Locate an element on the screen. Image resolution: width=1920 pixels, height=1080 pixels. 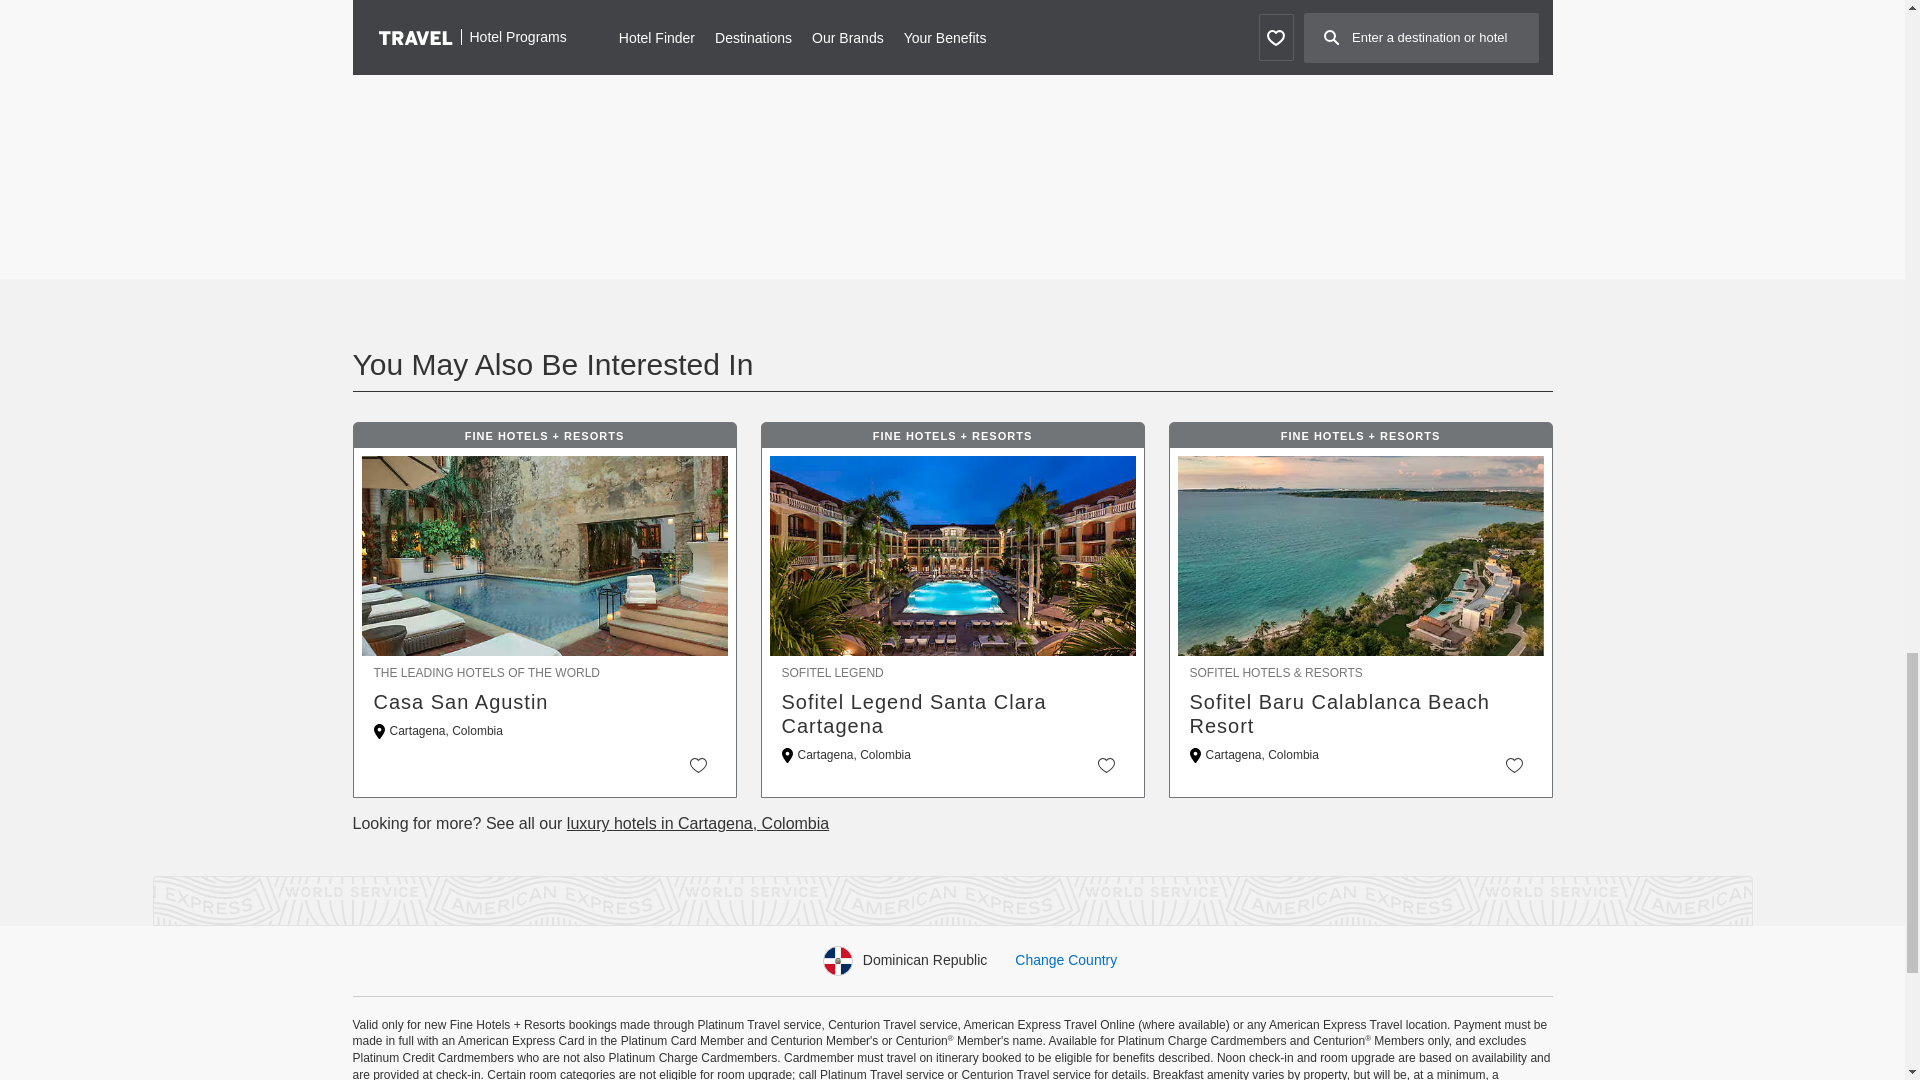
luxury hotels in Cartagena, Colombia is located at coordinates (698, 823).